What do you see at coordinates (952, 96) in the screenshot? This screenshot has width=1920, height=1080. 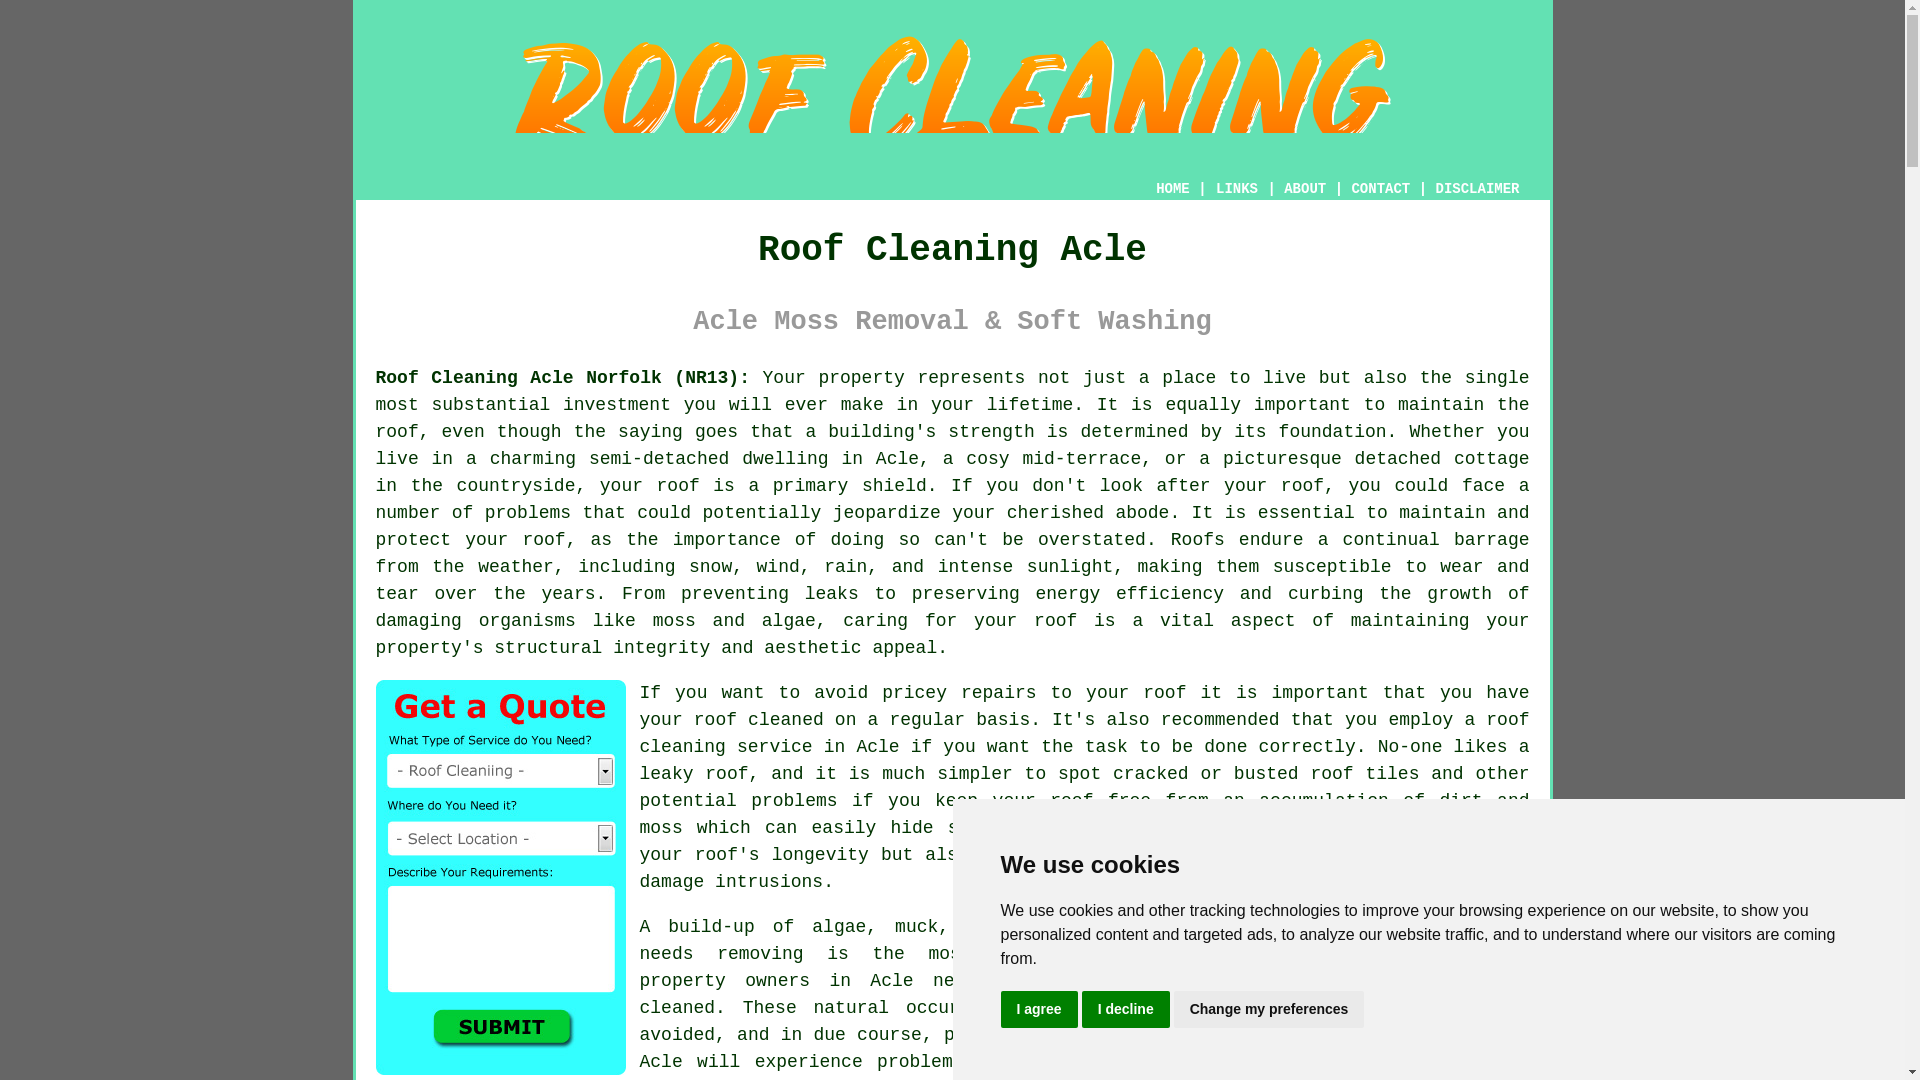 I see `Roof Cleaning Acle` at bounding box center [952, 96].